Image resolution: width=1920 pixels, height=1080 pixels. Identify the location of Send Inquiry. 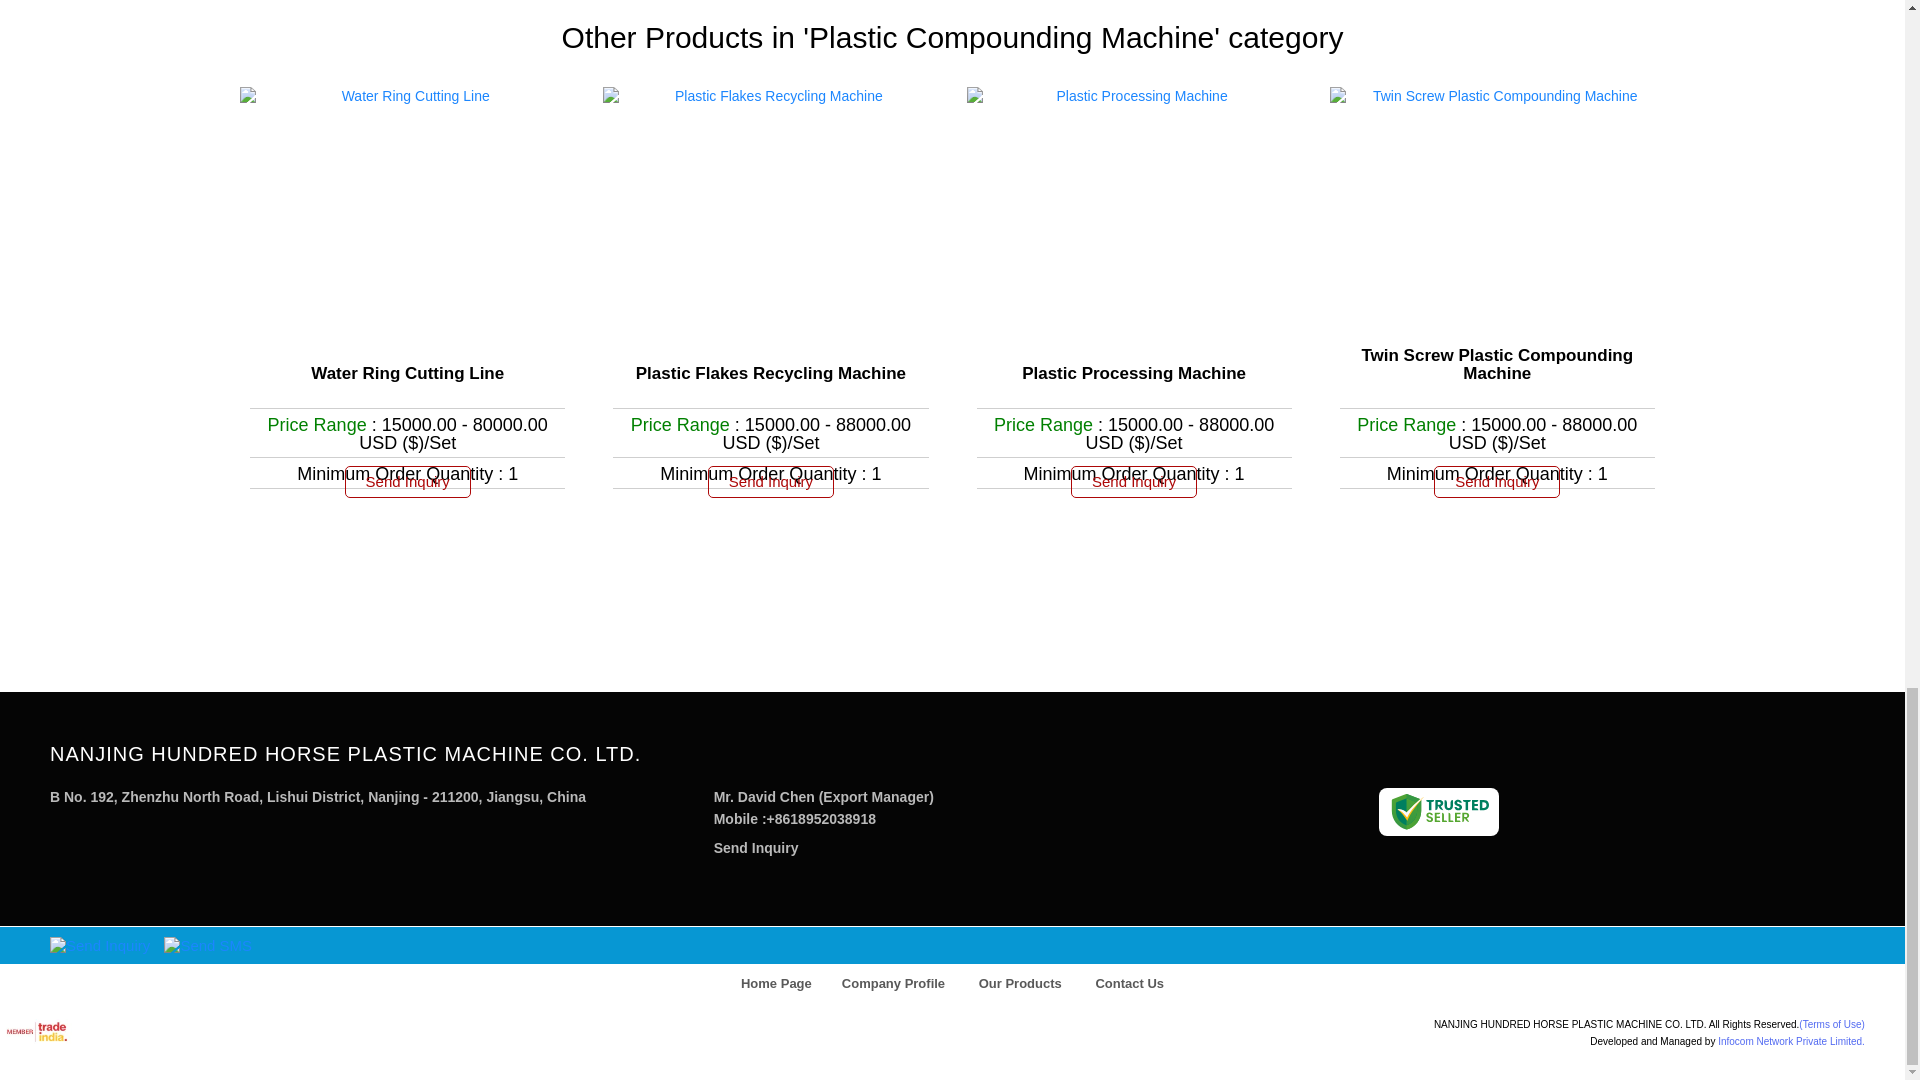
(408, 481).